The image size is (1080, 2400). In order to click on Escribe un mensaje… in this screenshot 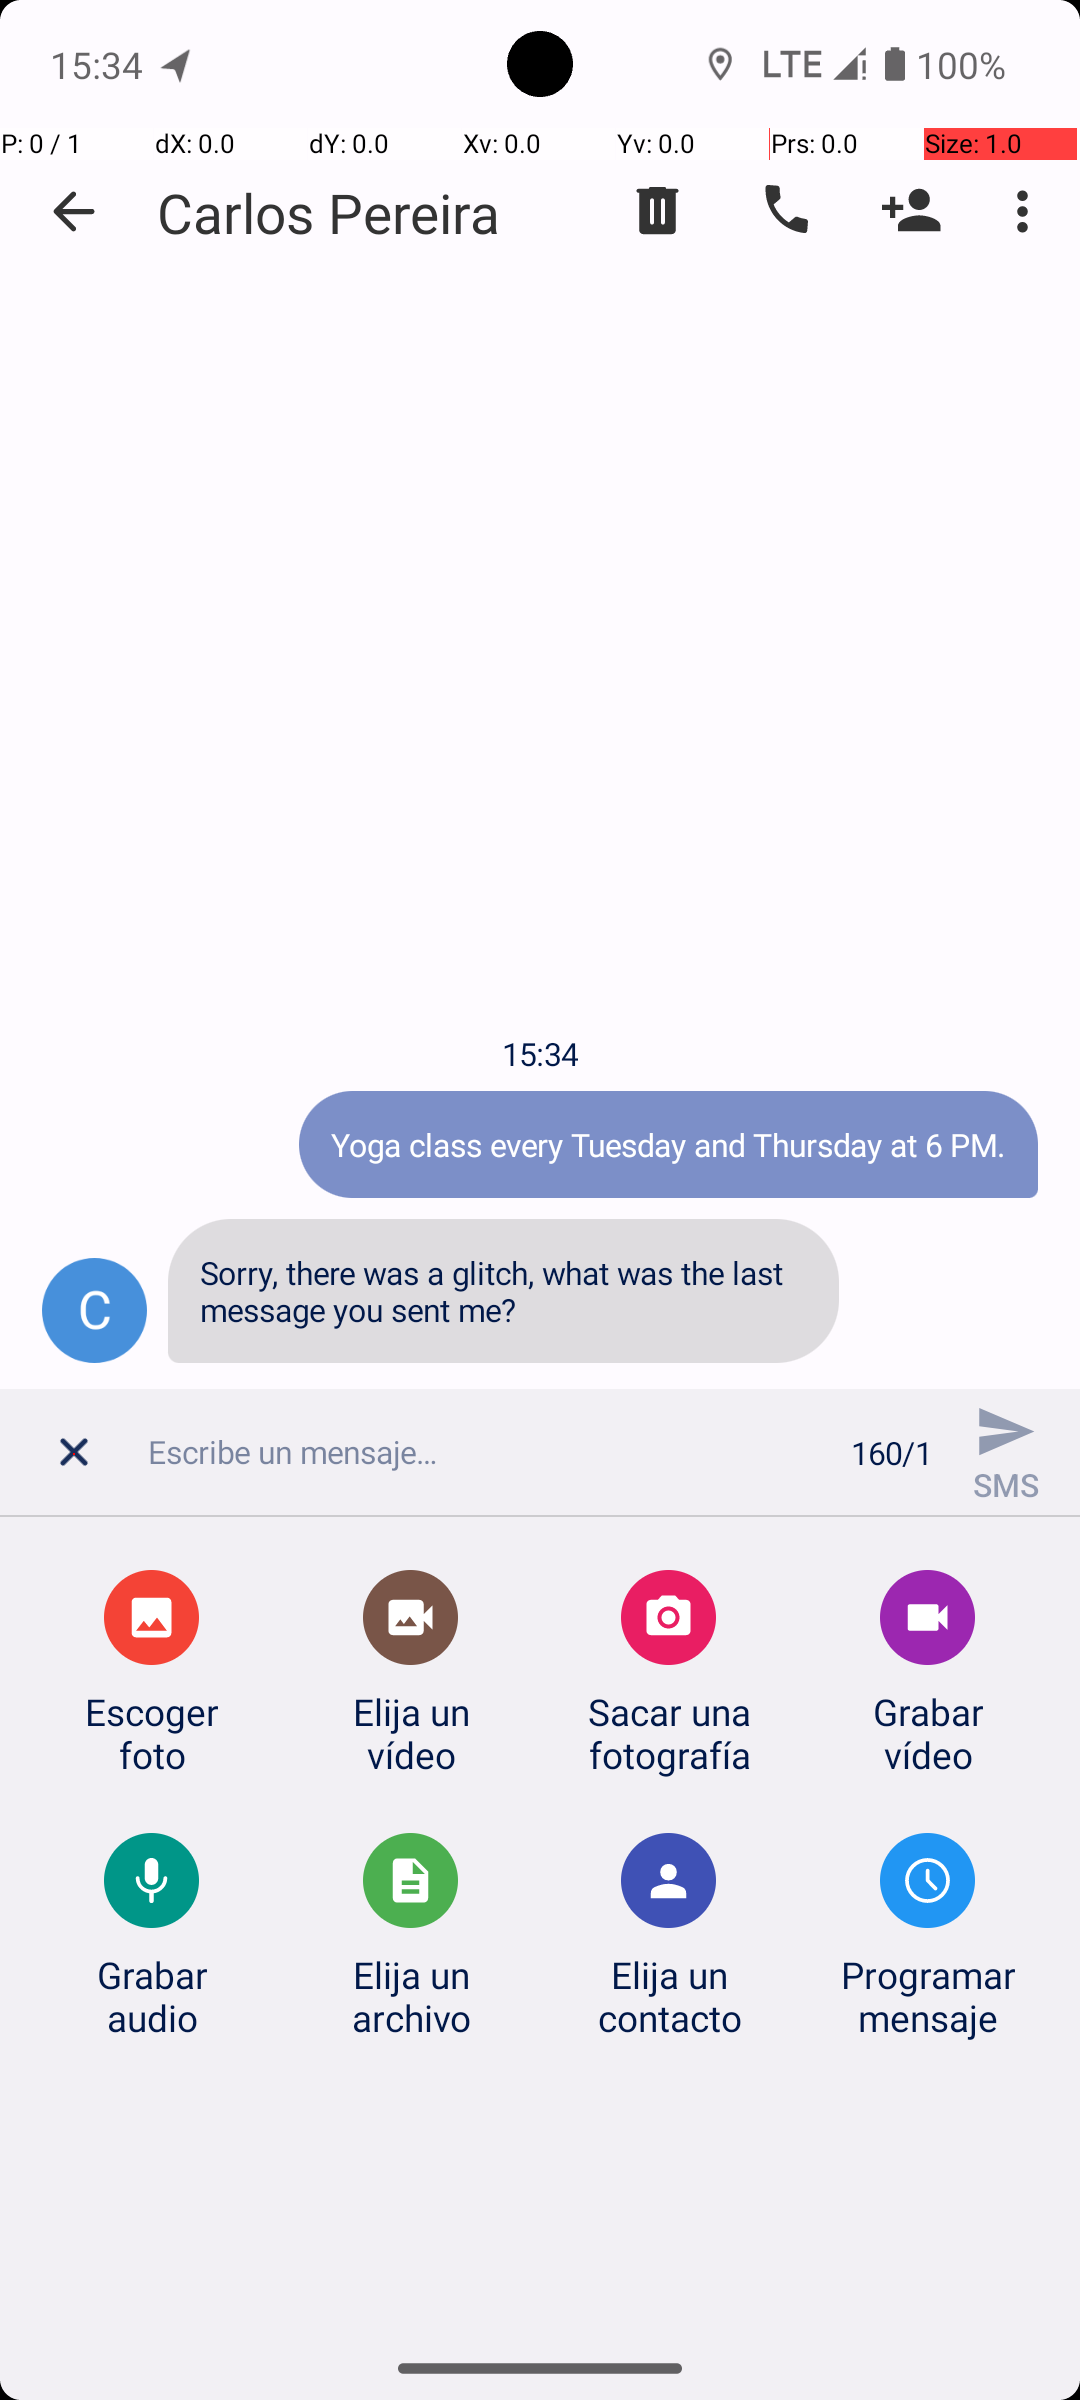, I will do `click(488, 1452)`.